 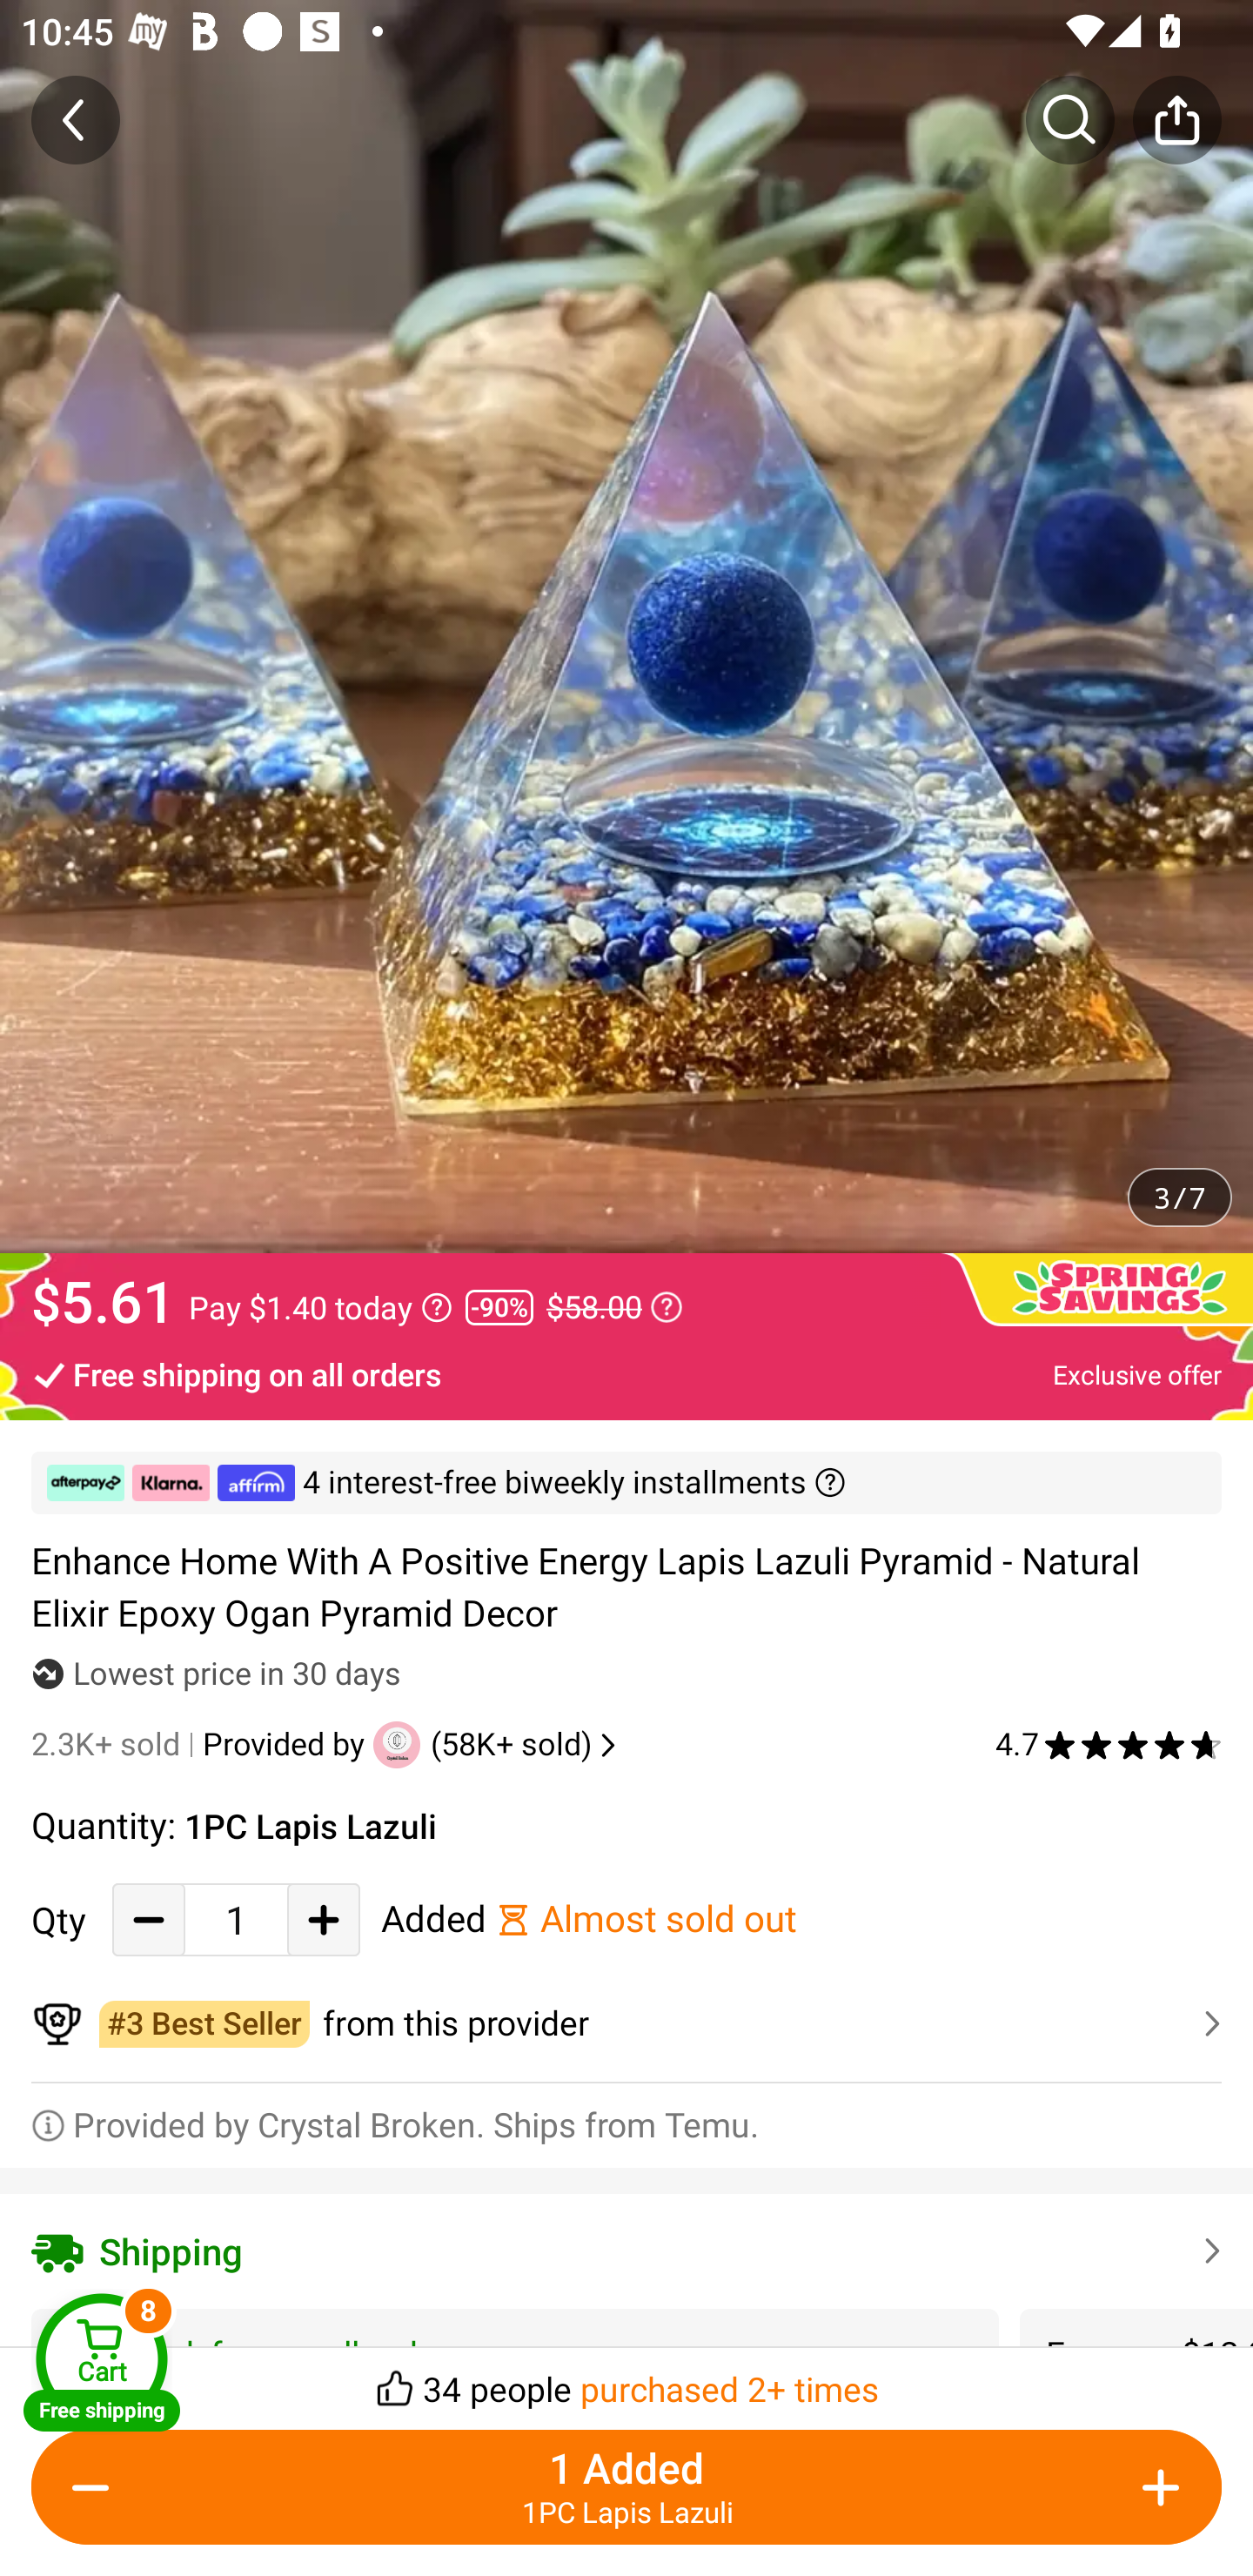 What do you see at coordinates (626, 2024) in the screenshot?
I see `￼￼from this provider` at bounding box center [626, 2024].